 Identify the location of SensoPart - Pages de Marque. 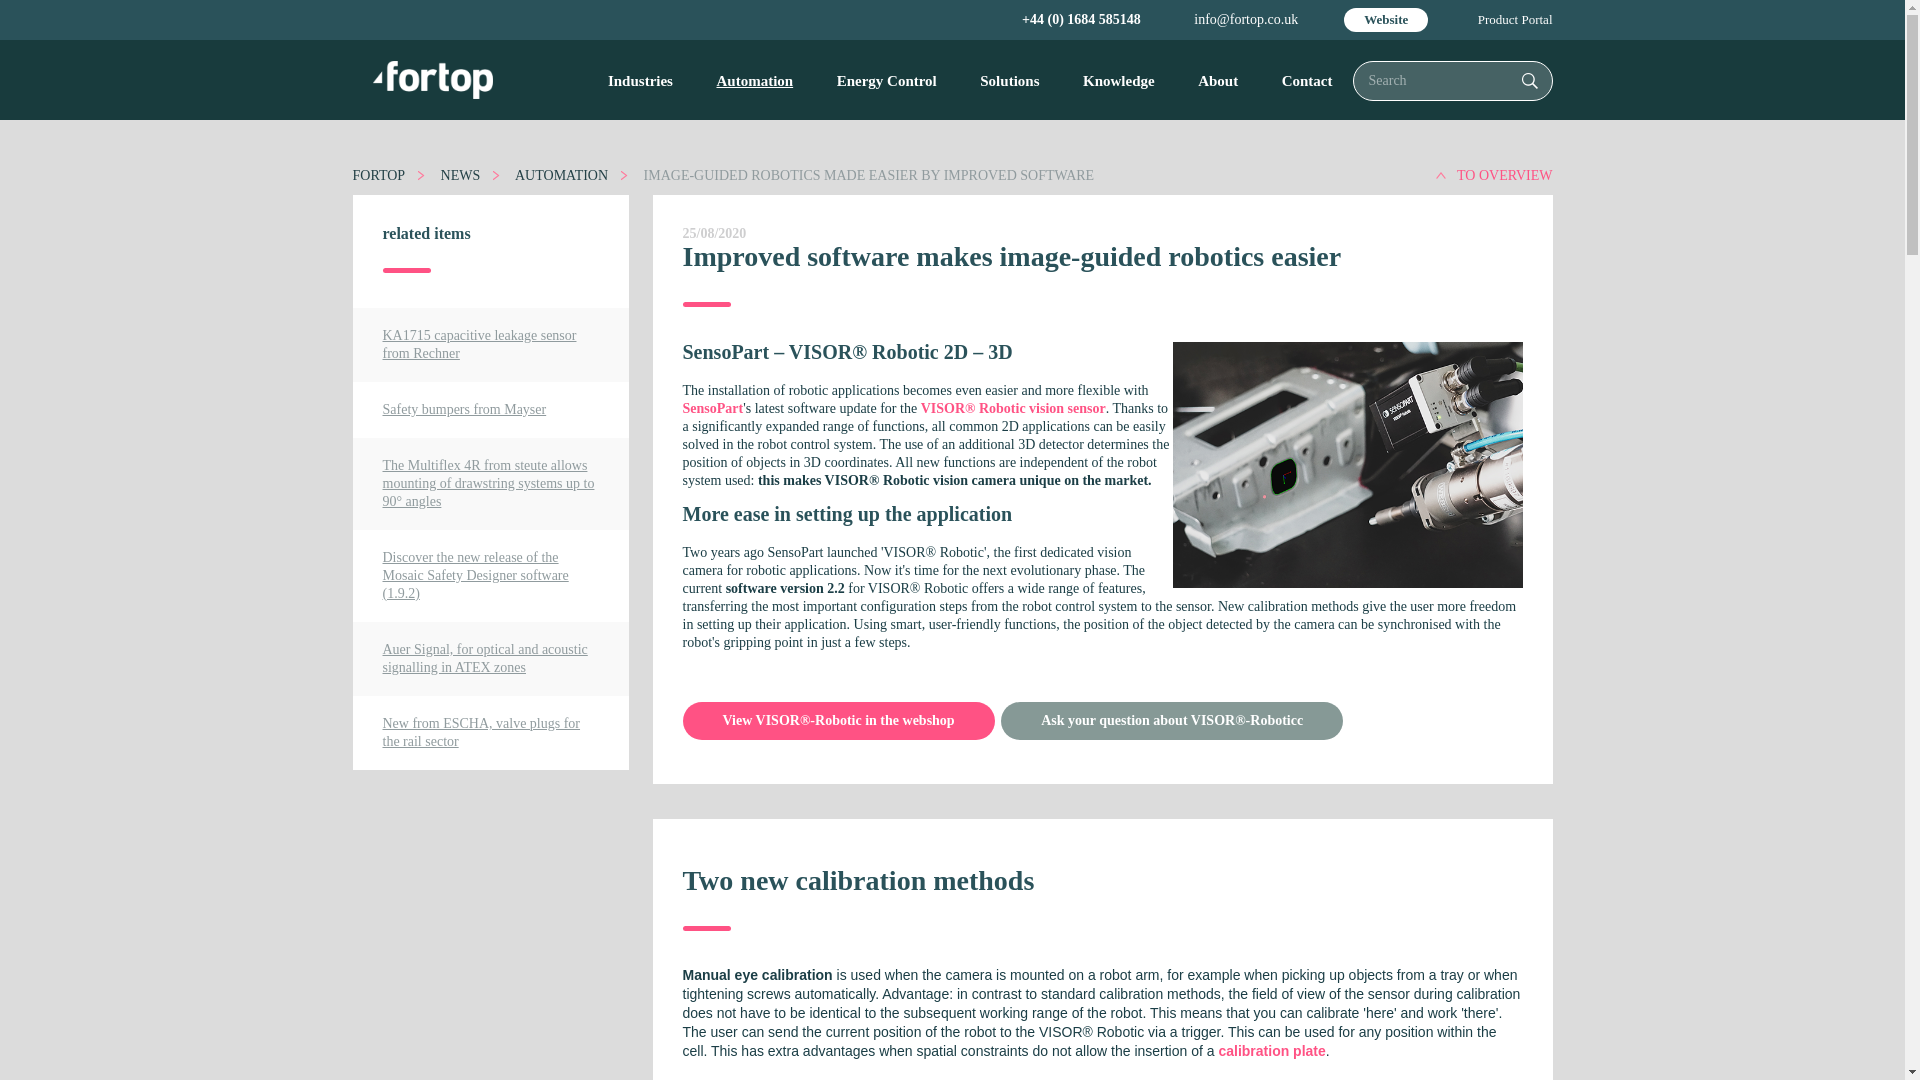
(712, 408).